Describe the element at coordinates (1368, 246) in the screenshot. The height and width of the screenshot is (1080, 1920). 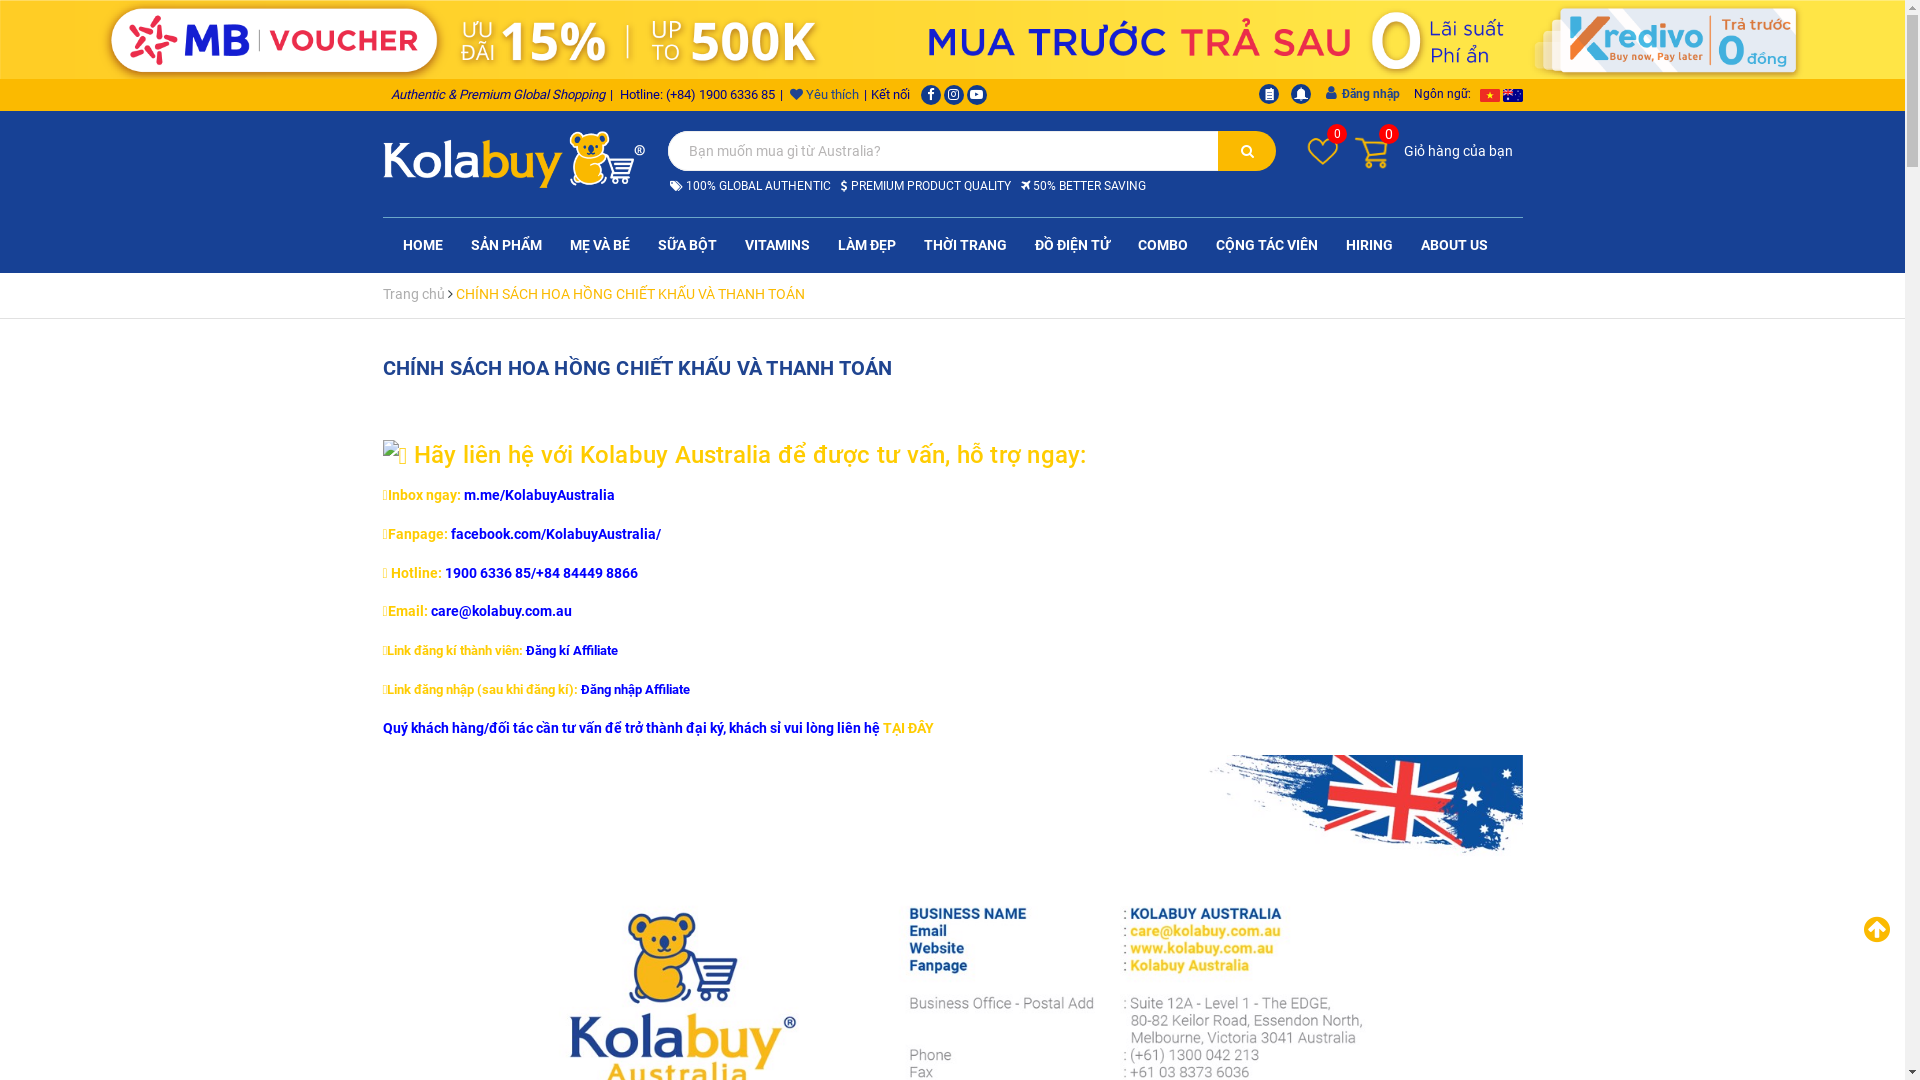
I see `HIRING` at that location.